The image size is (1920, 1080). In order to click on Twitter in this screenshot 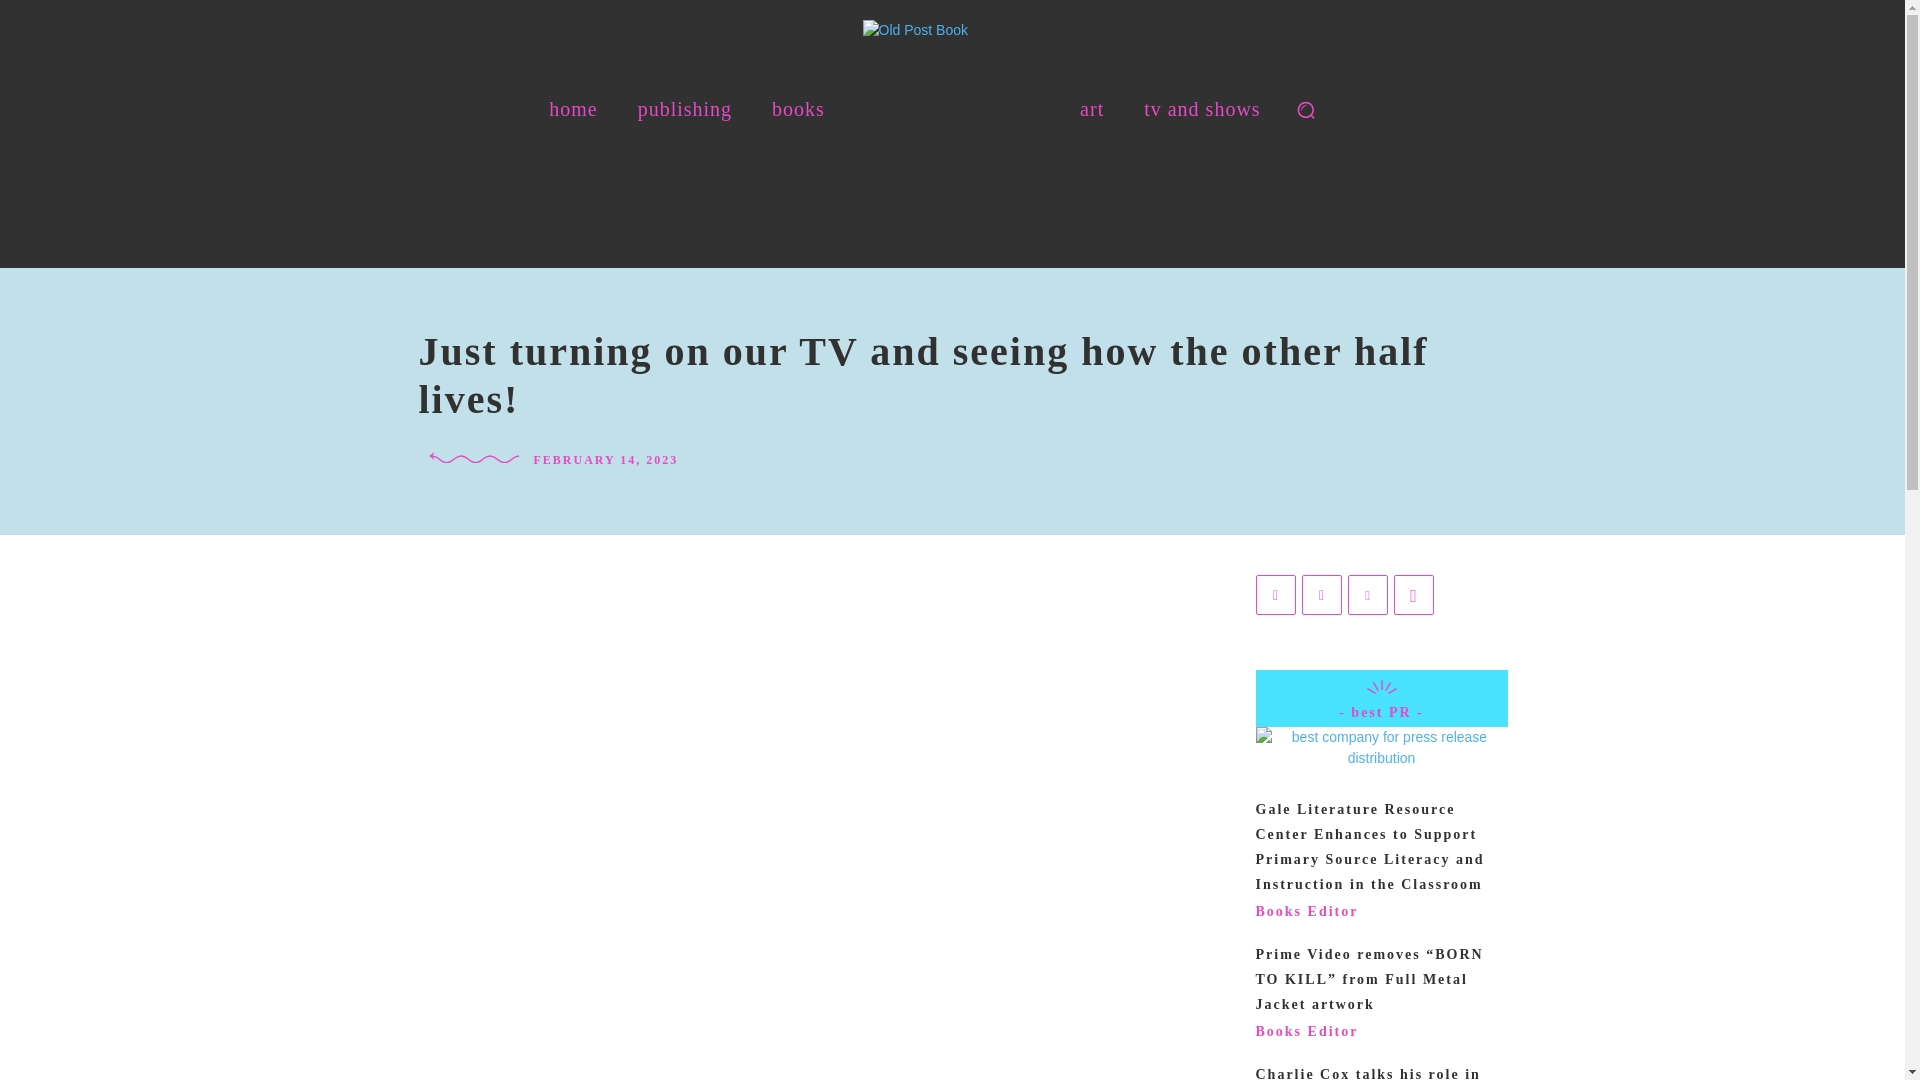, I will do `click(1322, 594)`.